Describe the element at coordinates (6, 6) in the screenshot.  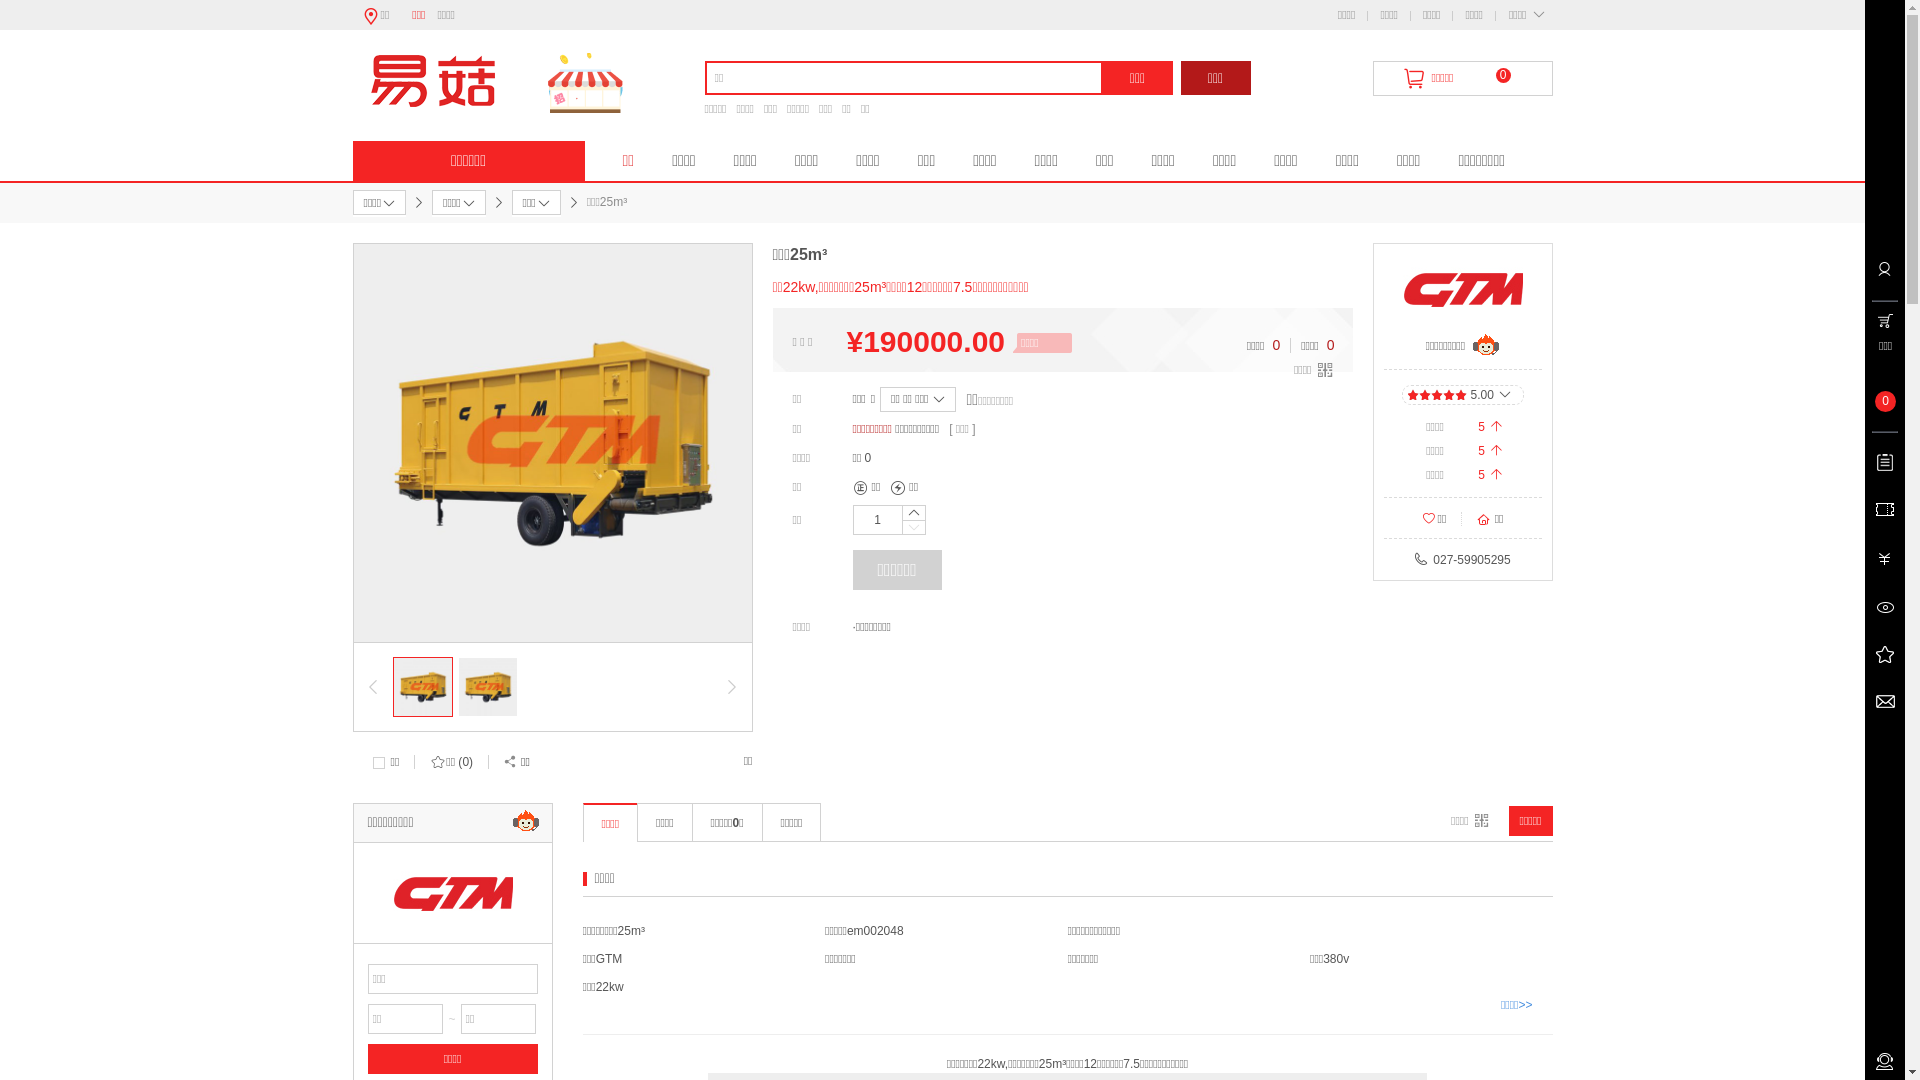
I see `on` at that location.